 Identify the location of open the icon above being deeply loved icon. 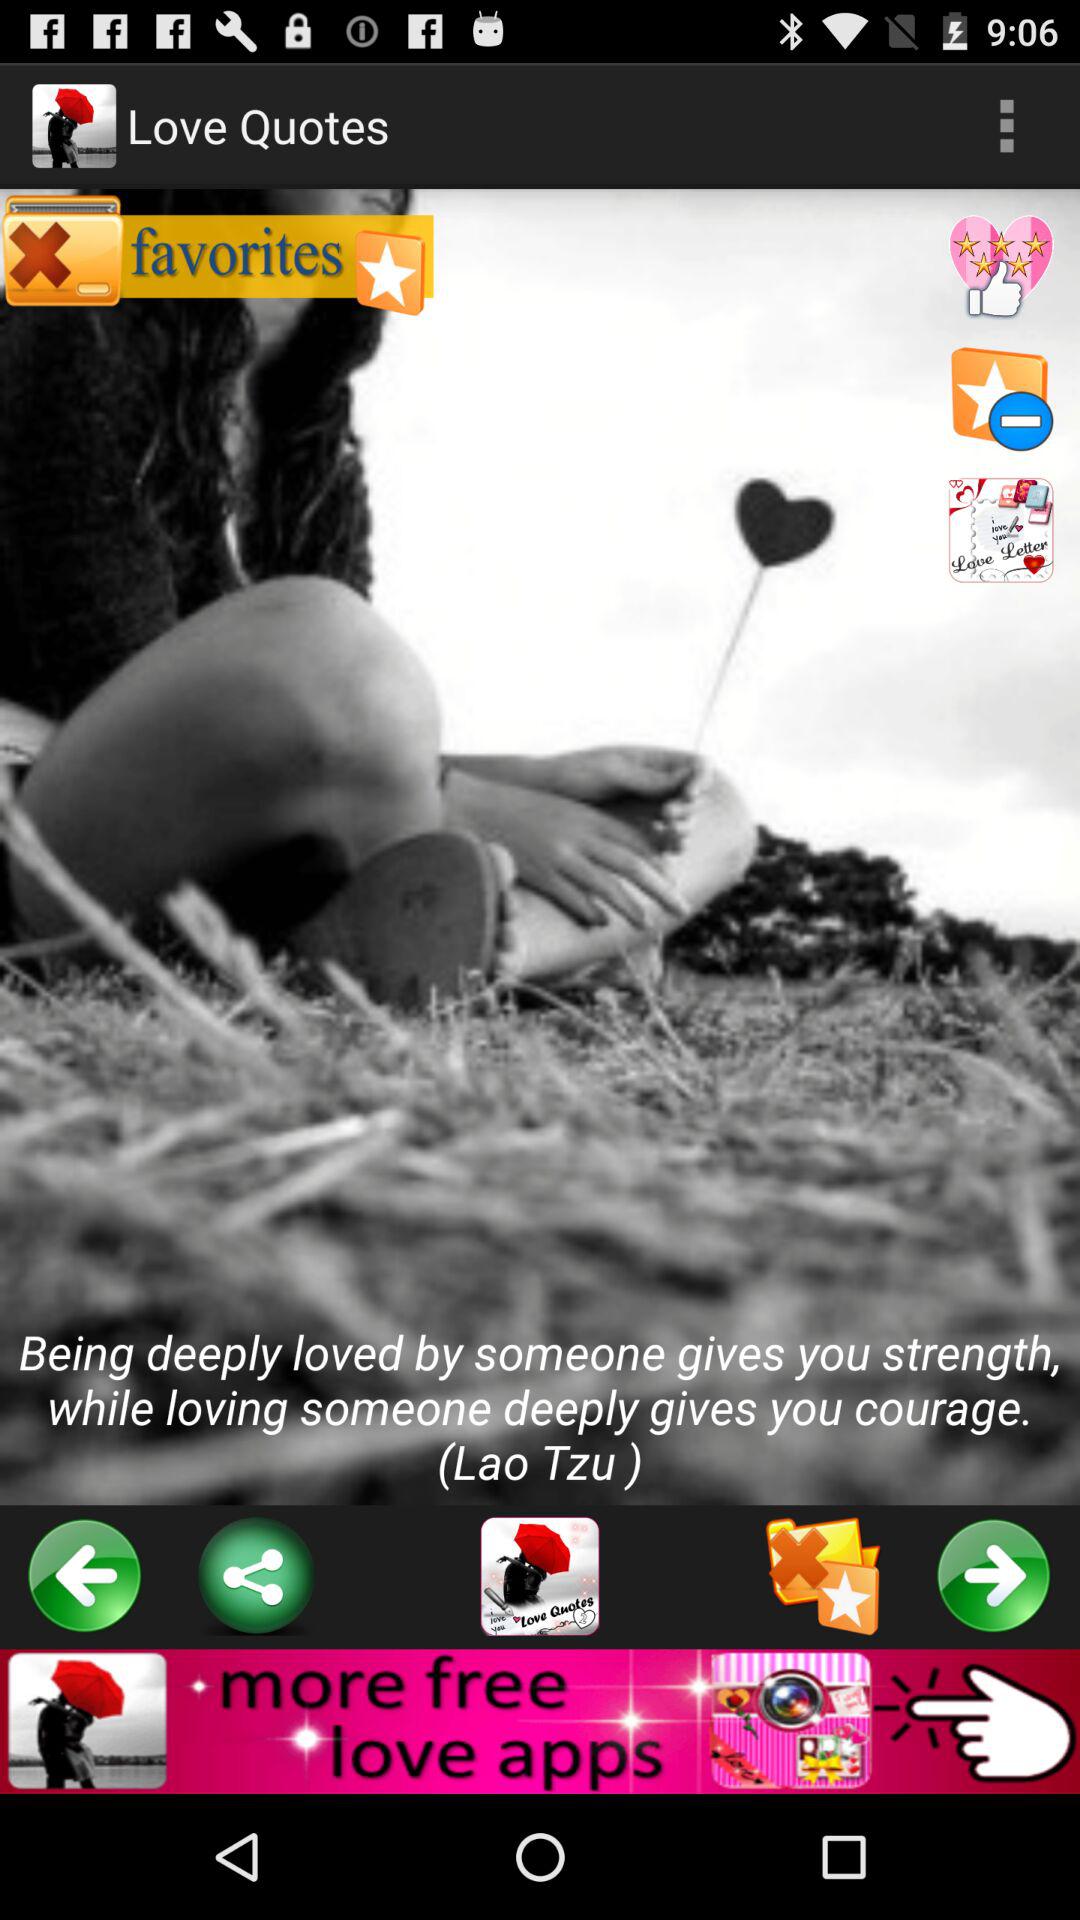
(1006, 126).